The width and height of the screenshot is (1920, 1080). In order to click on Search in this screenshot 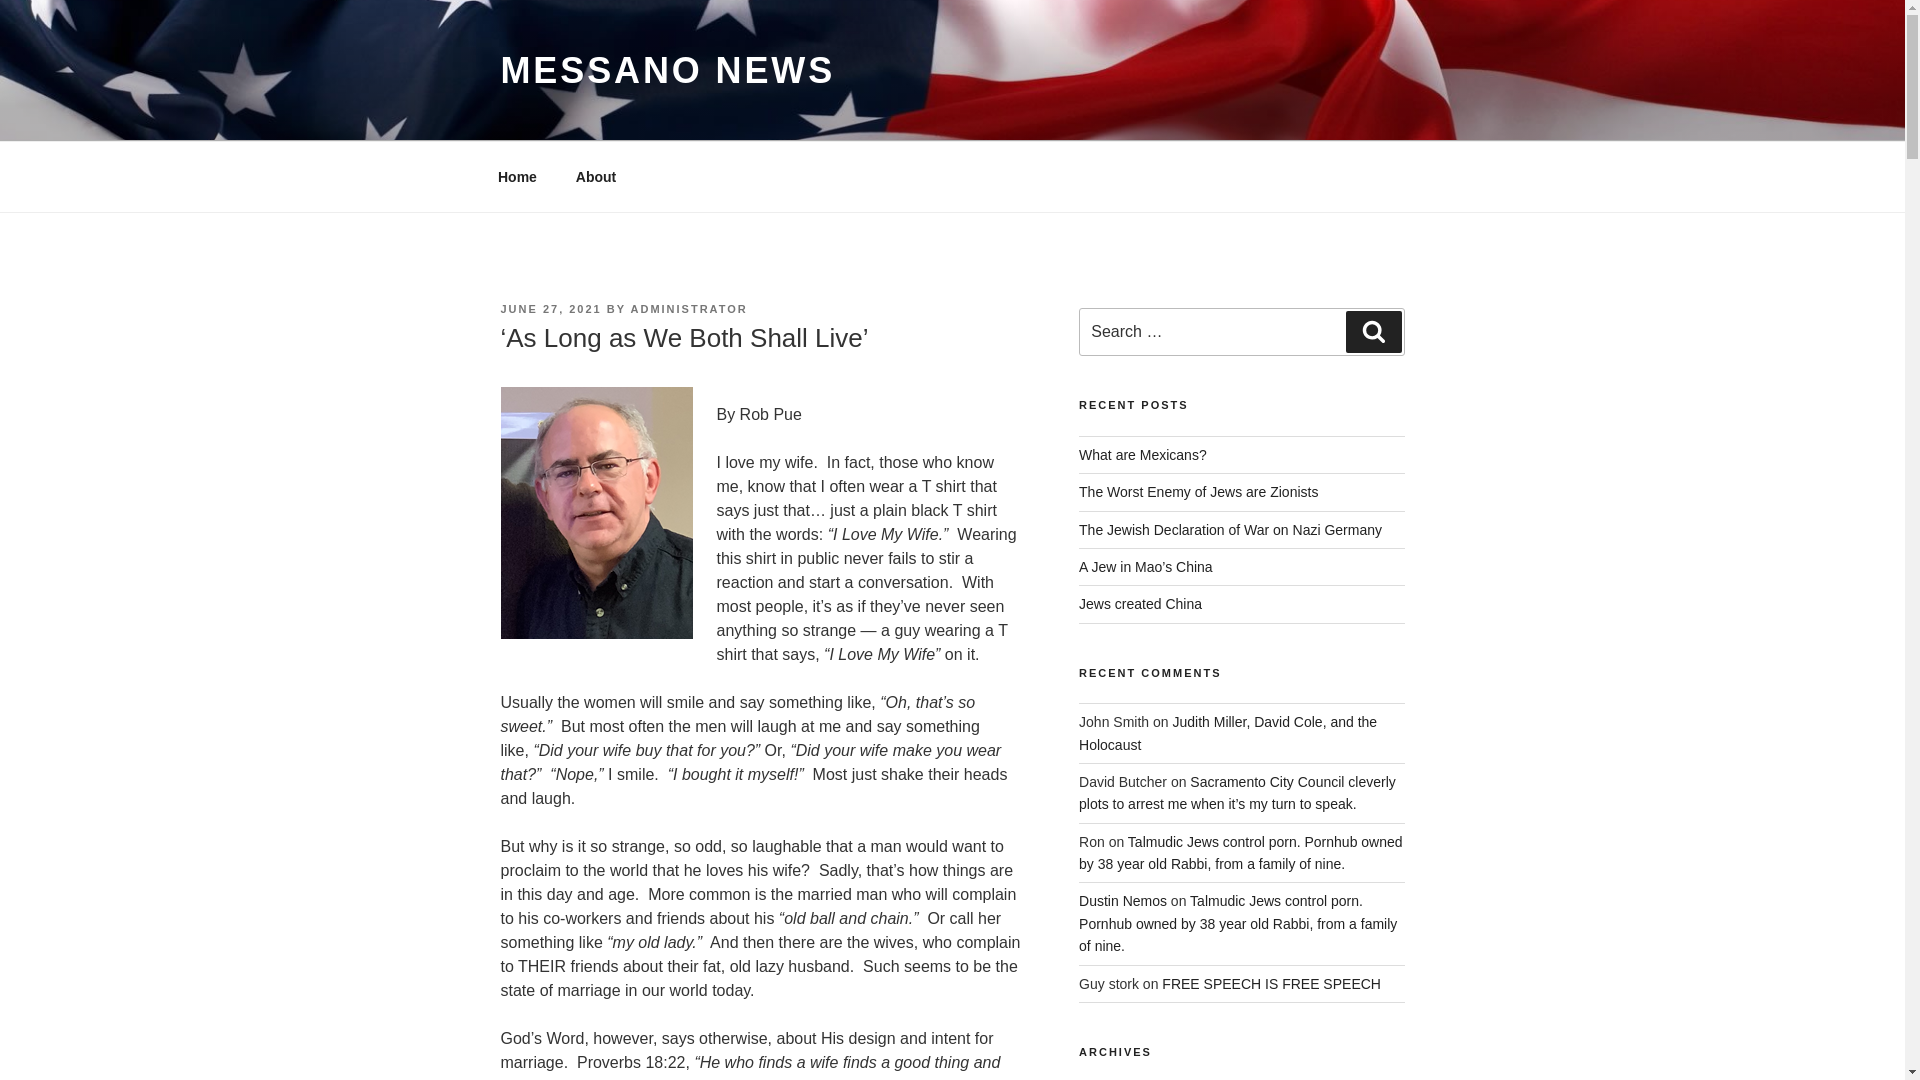, I will do `click(1373, 332)`.